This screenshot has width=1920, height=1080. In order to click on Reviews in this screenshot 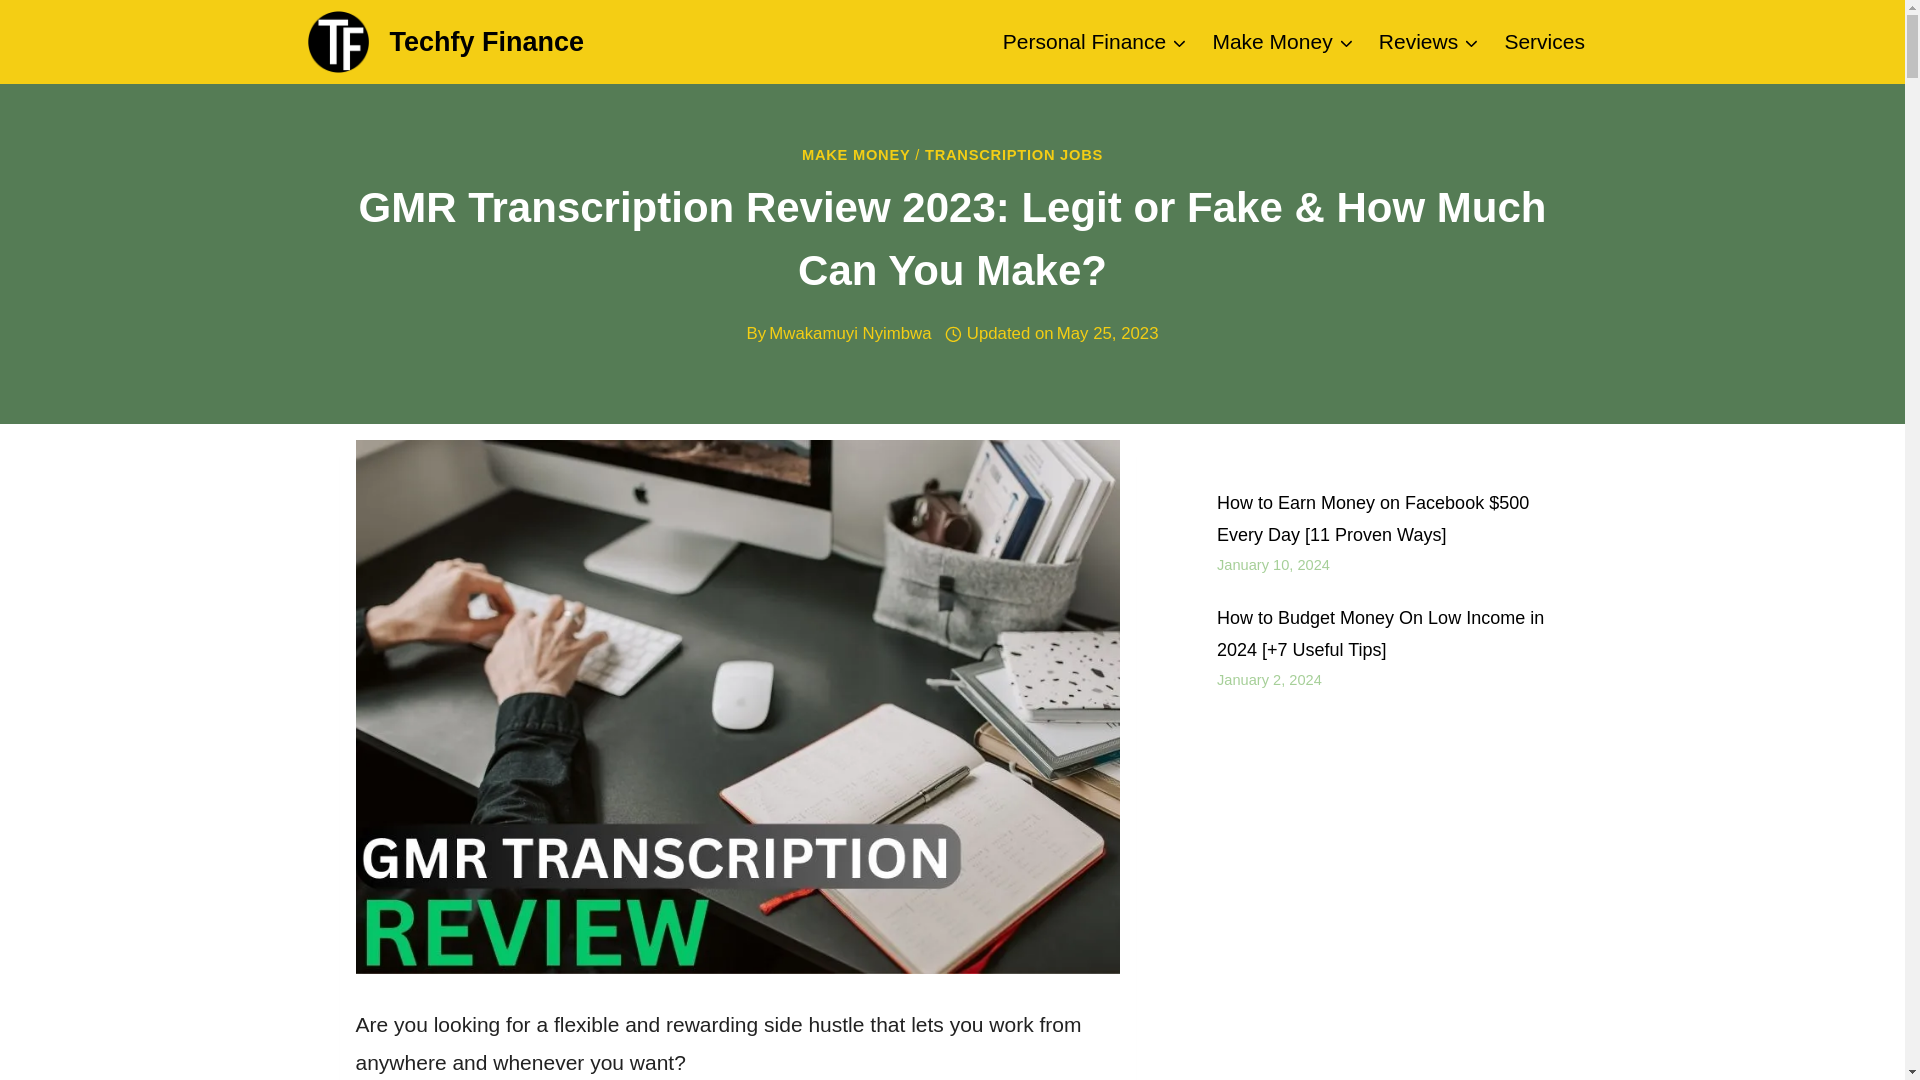, I will do `click(1428, 41)`.